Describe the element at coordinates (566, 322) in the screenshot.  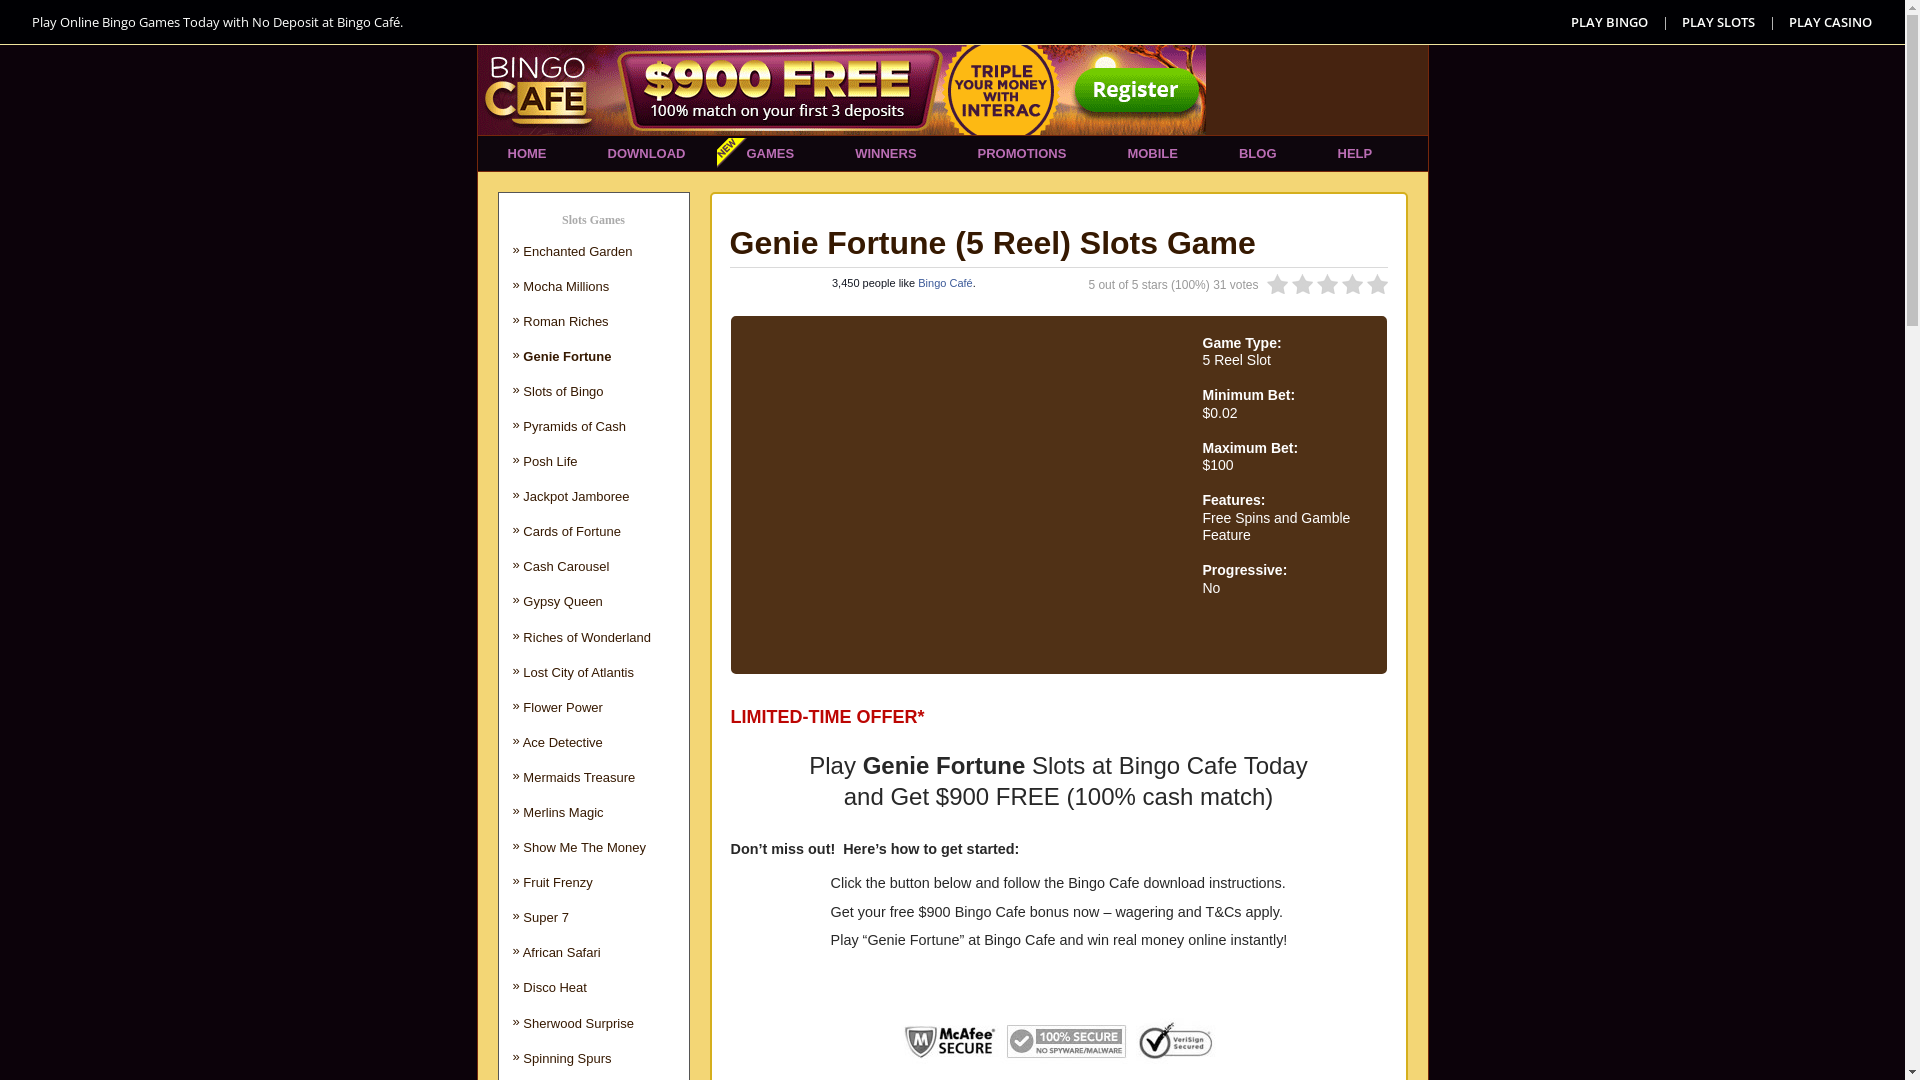
I see `Roman Riches` at that location.